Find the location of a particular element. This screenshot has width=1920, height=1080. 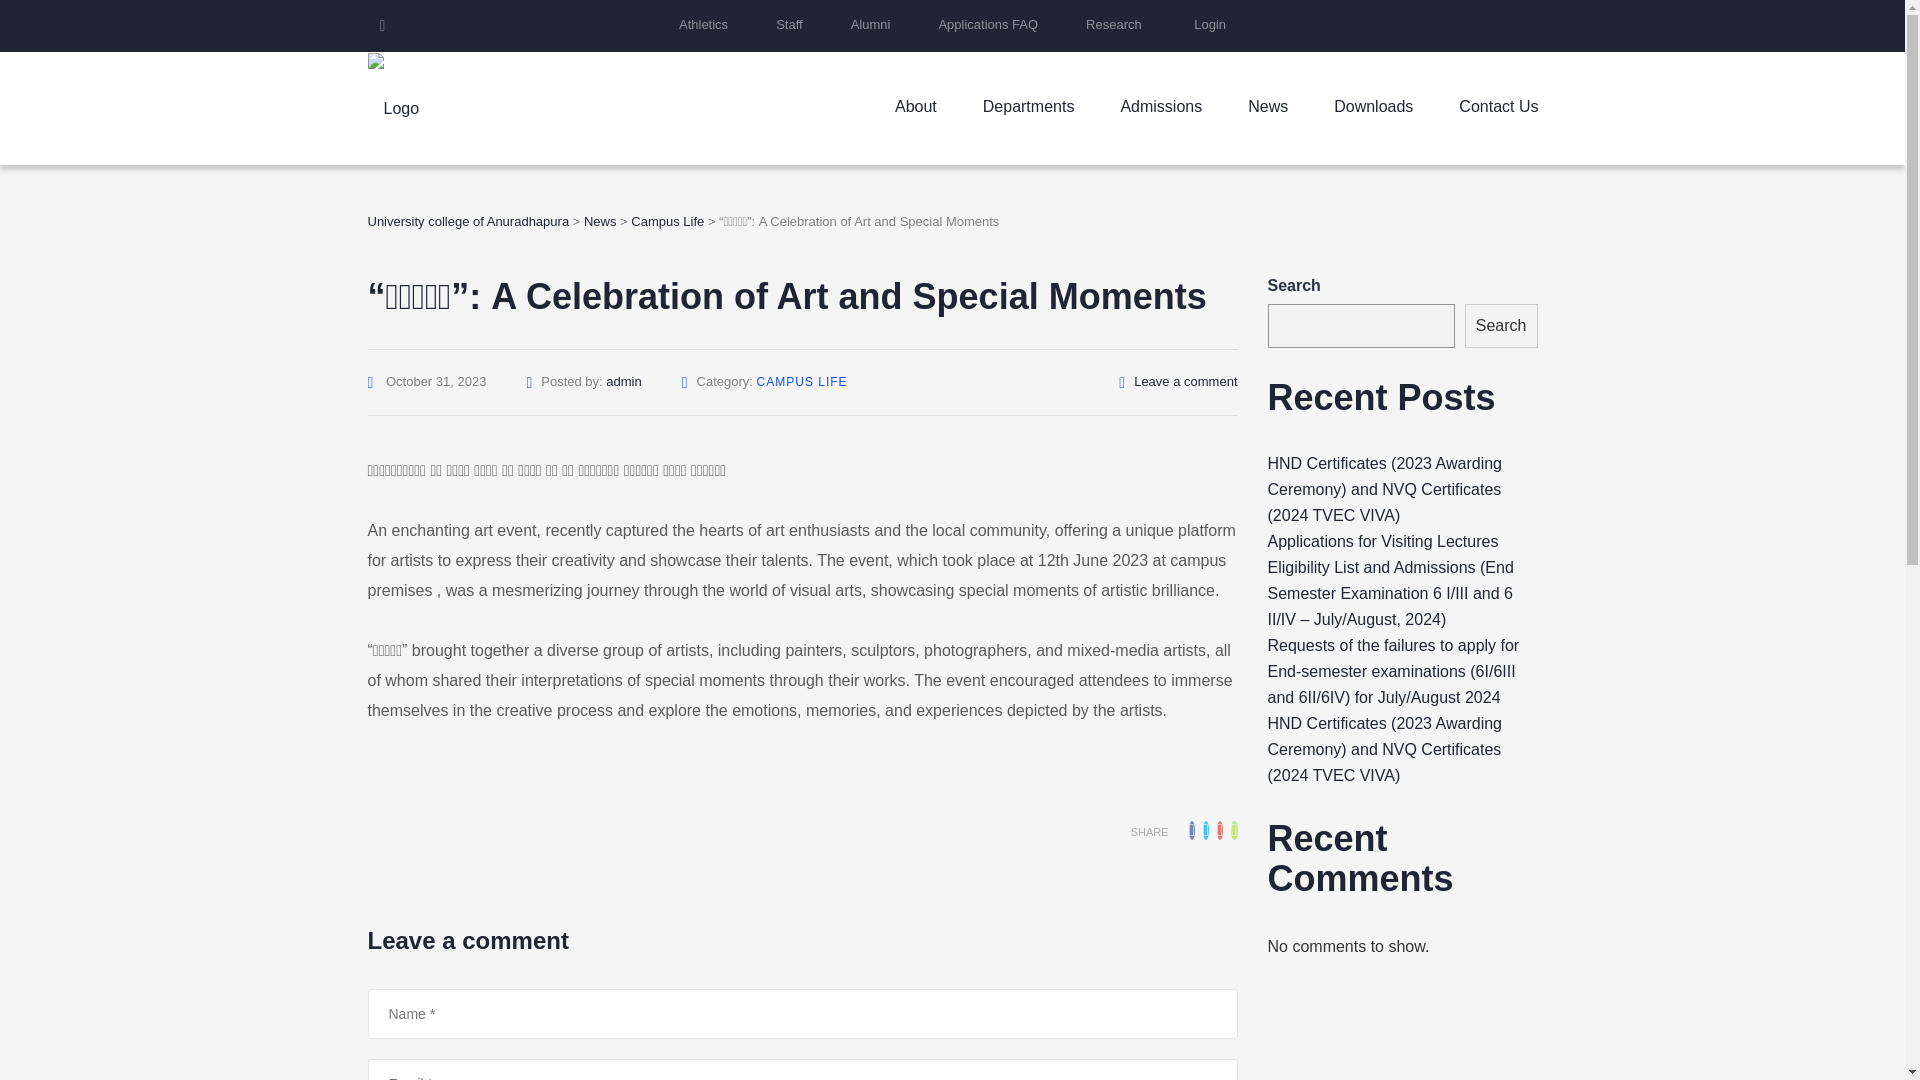

News is located at coordinates (600, 220).